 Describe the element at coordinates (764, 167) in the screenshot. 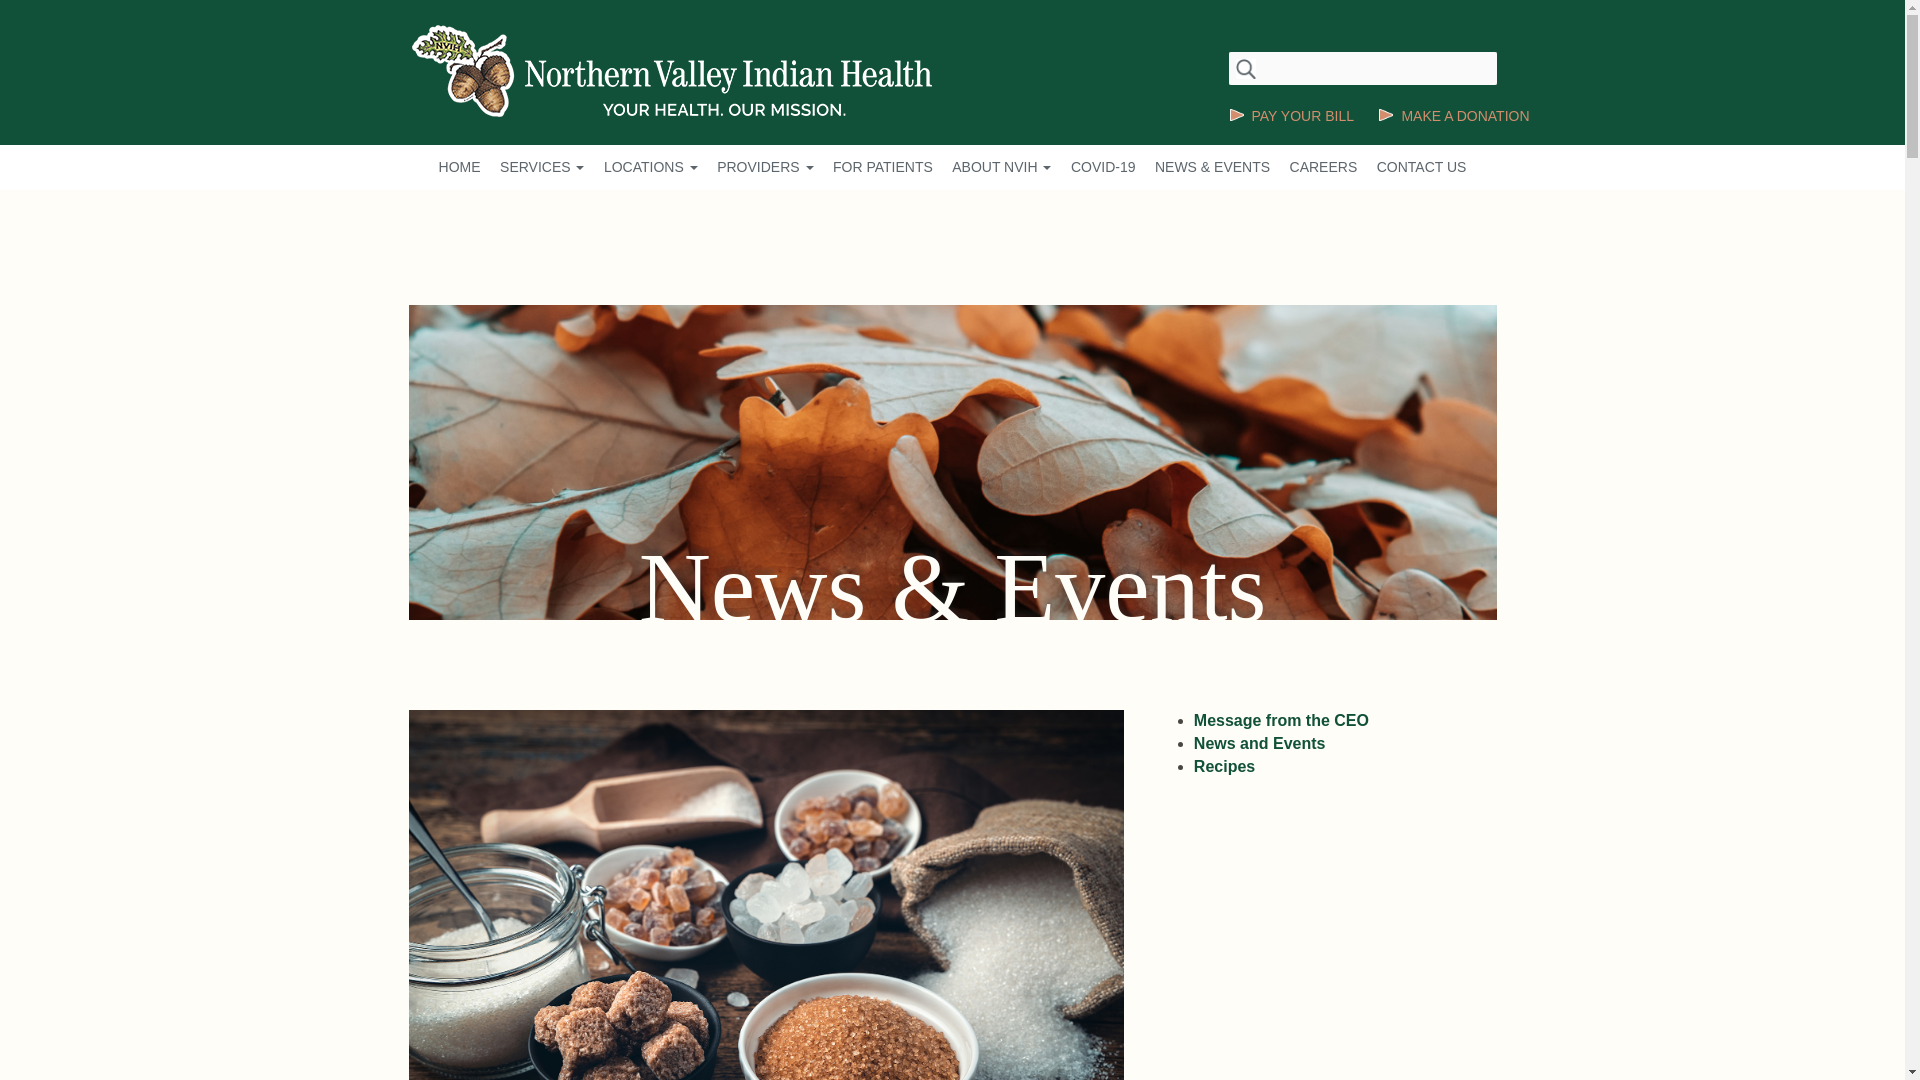

I see `PROVIDERS` at that location.